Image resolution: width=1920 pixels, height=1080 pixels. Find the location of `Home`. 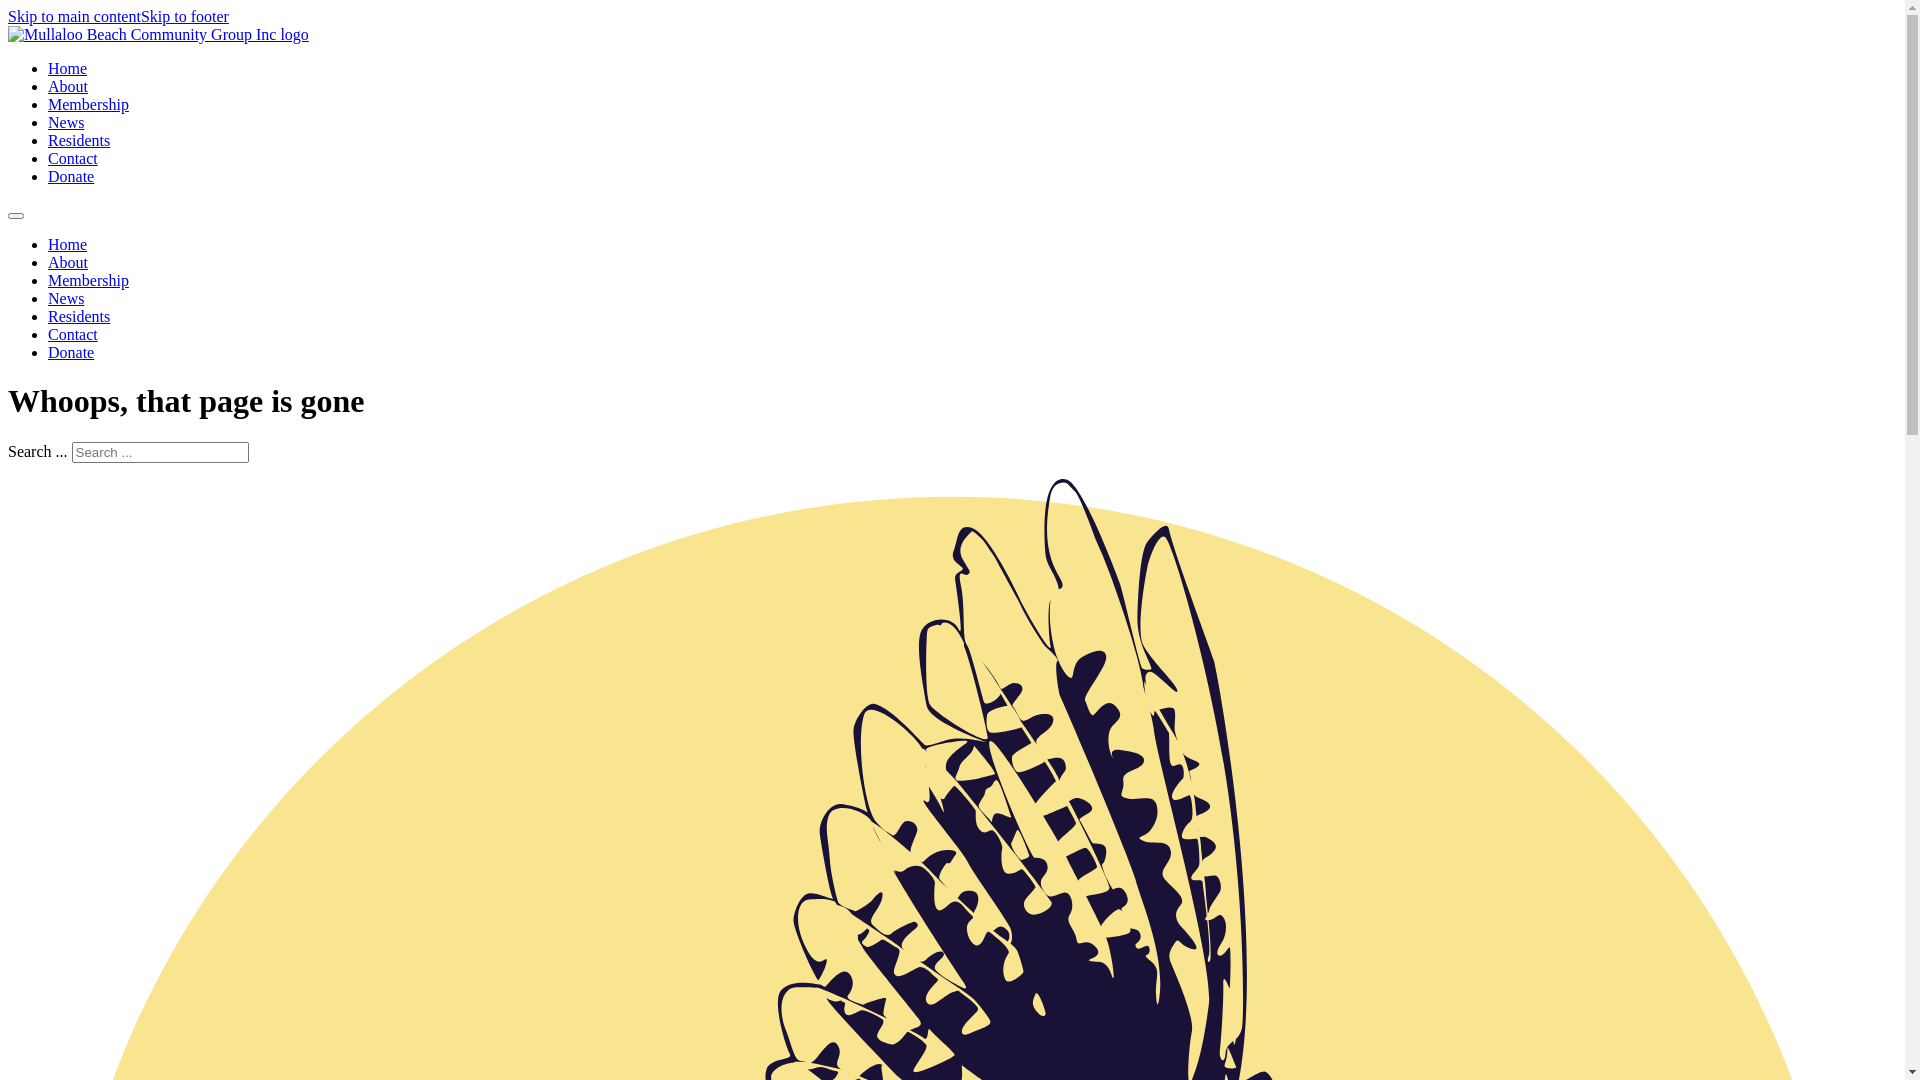

Home is located at coordinates (68, 244).